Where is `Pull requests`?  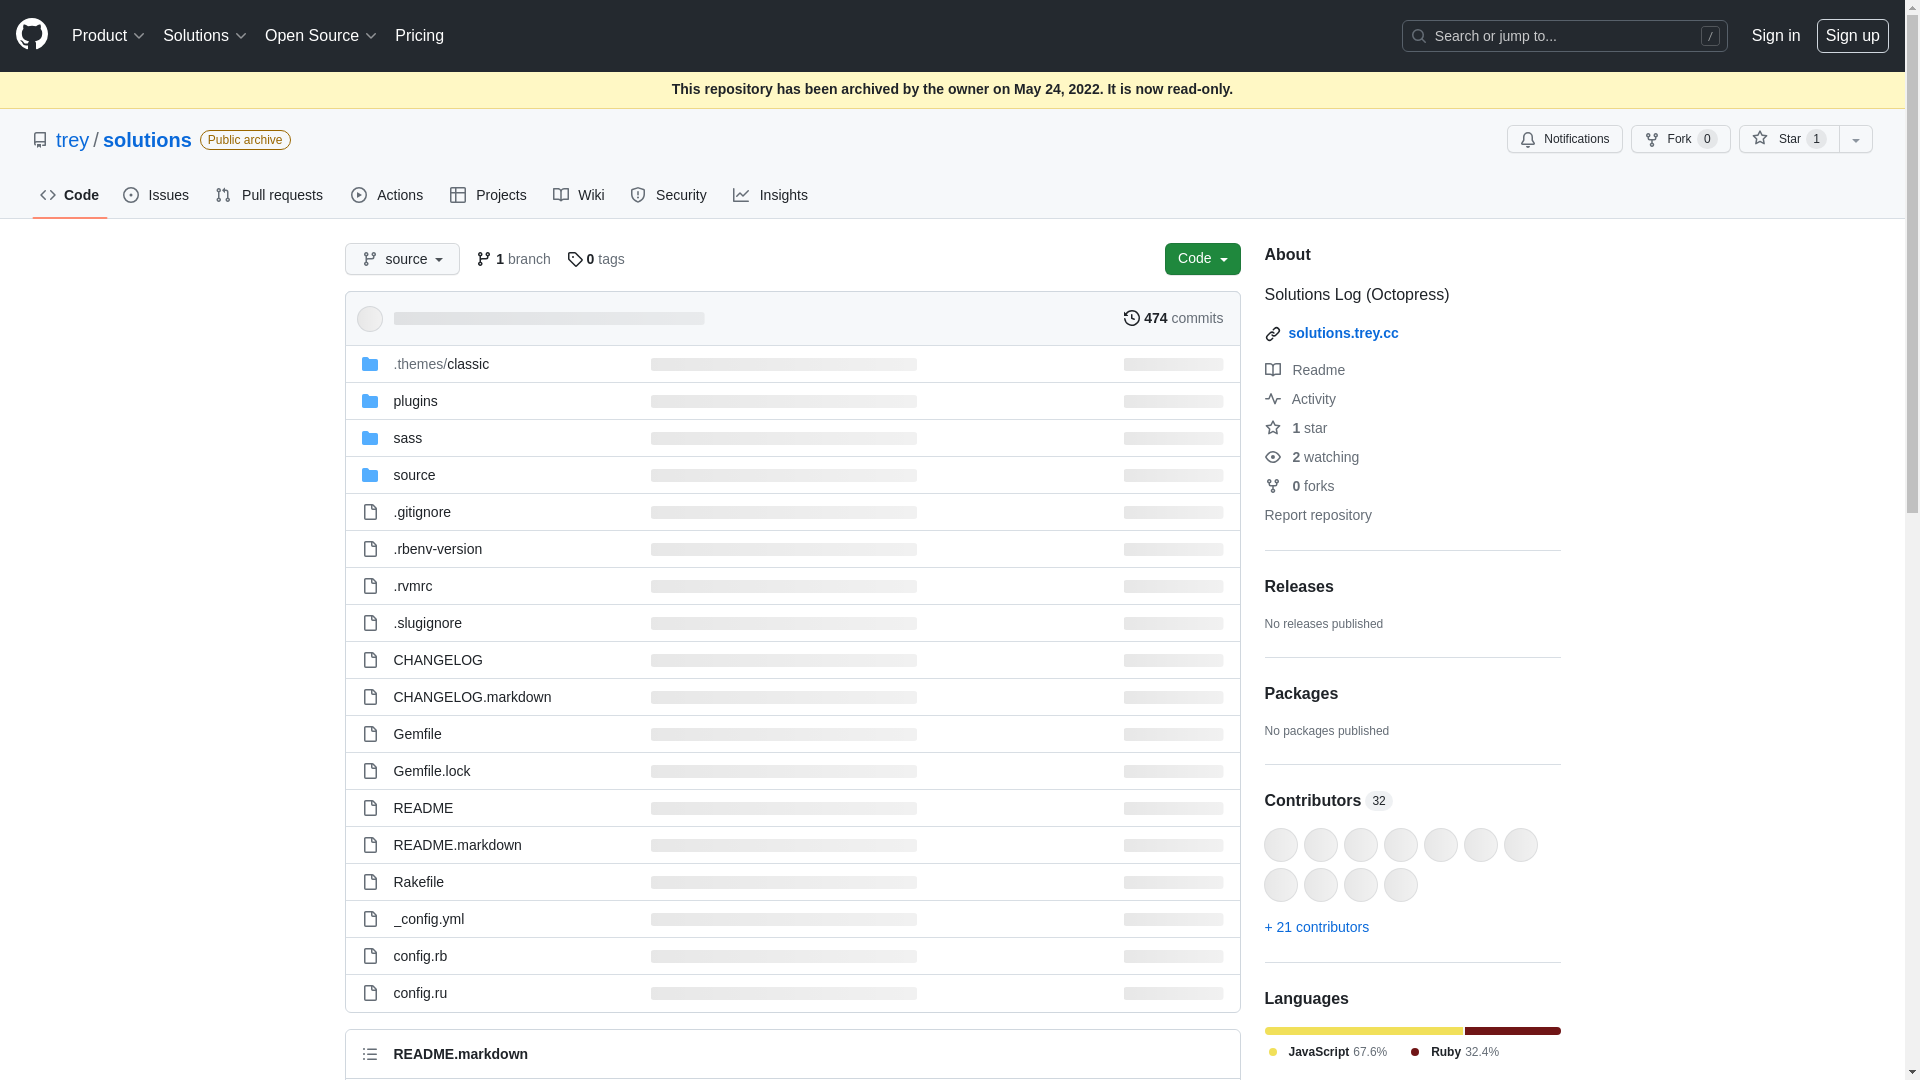 Pull requests is located at coordinates (271, 195).